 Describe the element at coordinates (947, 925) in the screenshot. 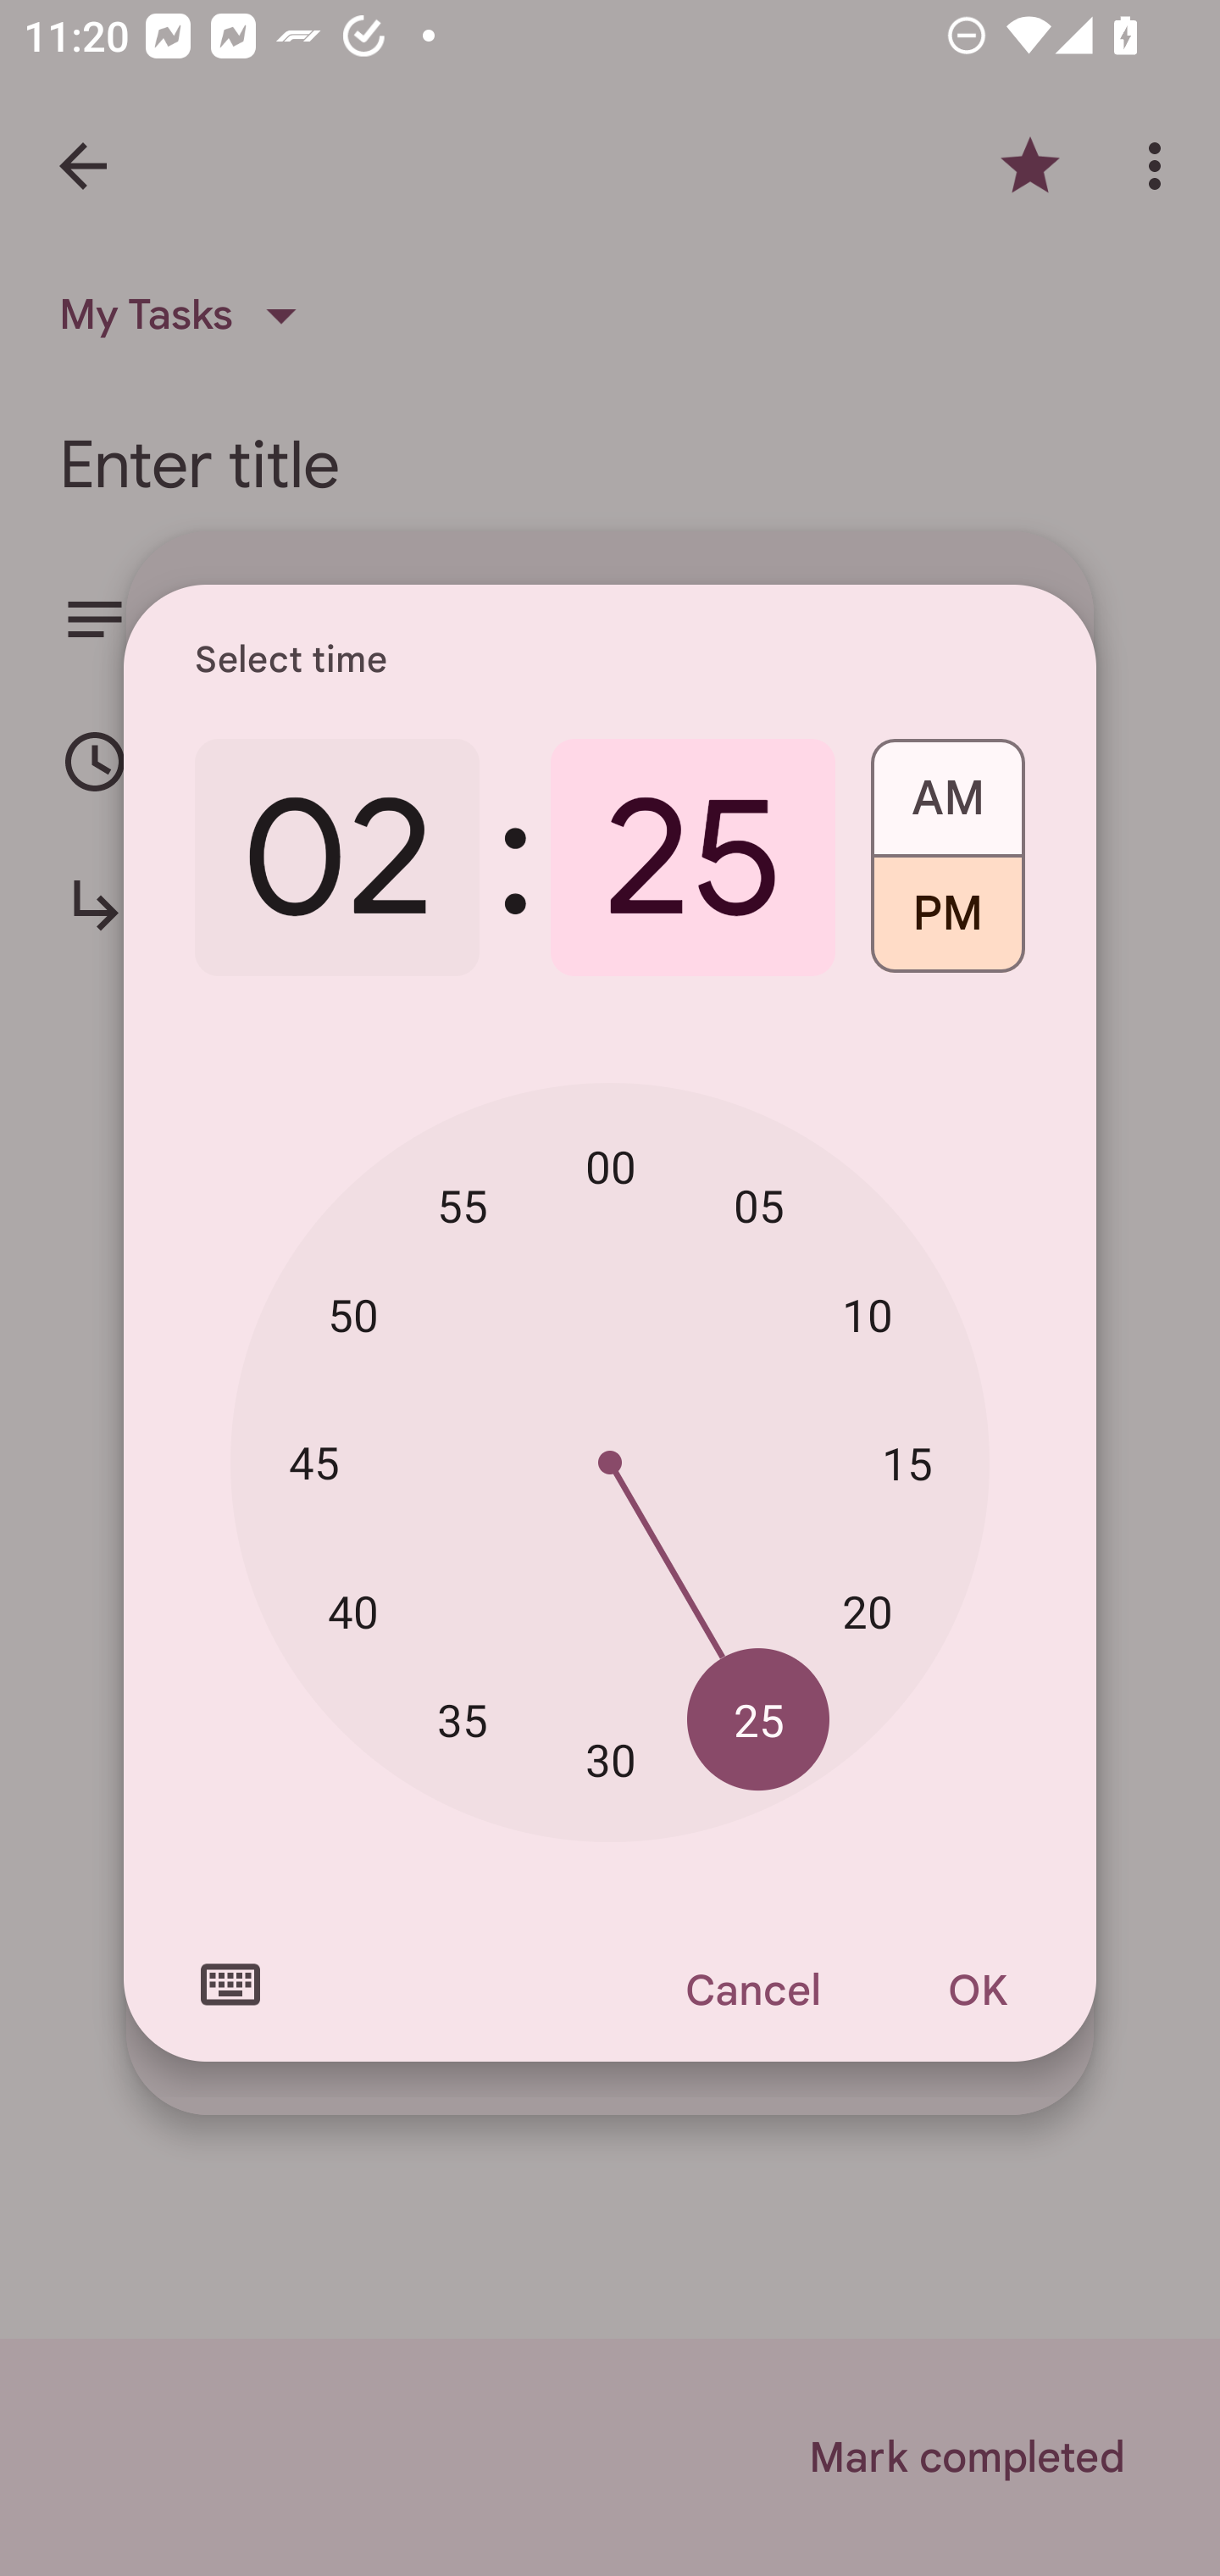

I see `PM` at that location.